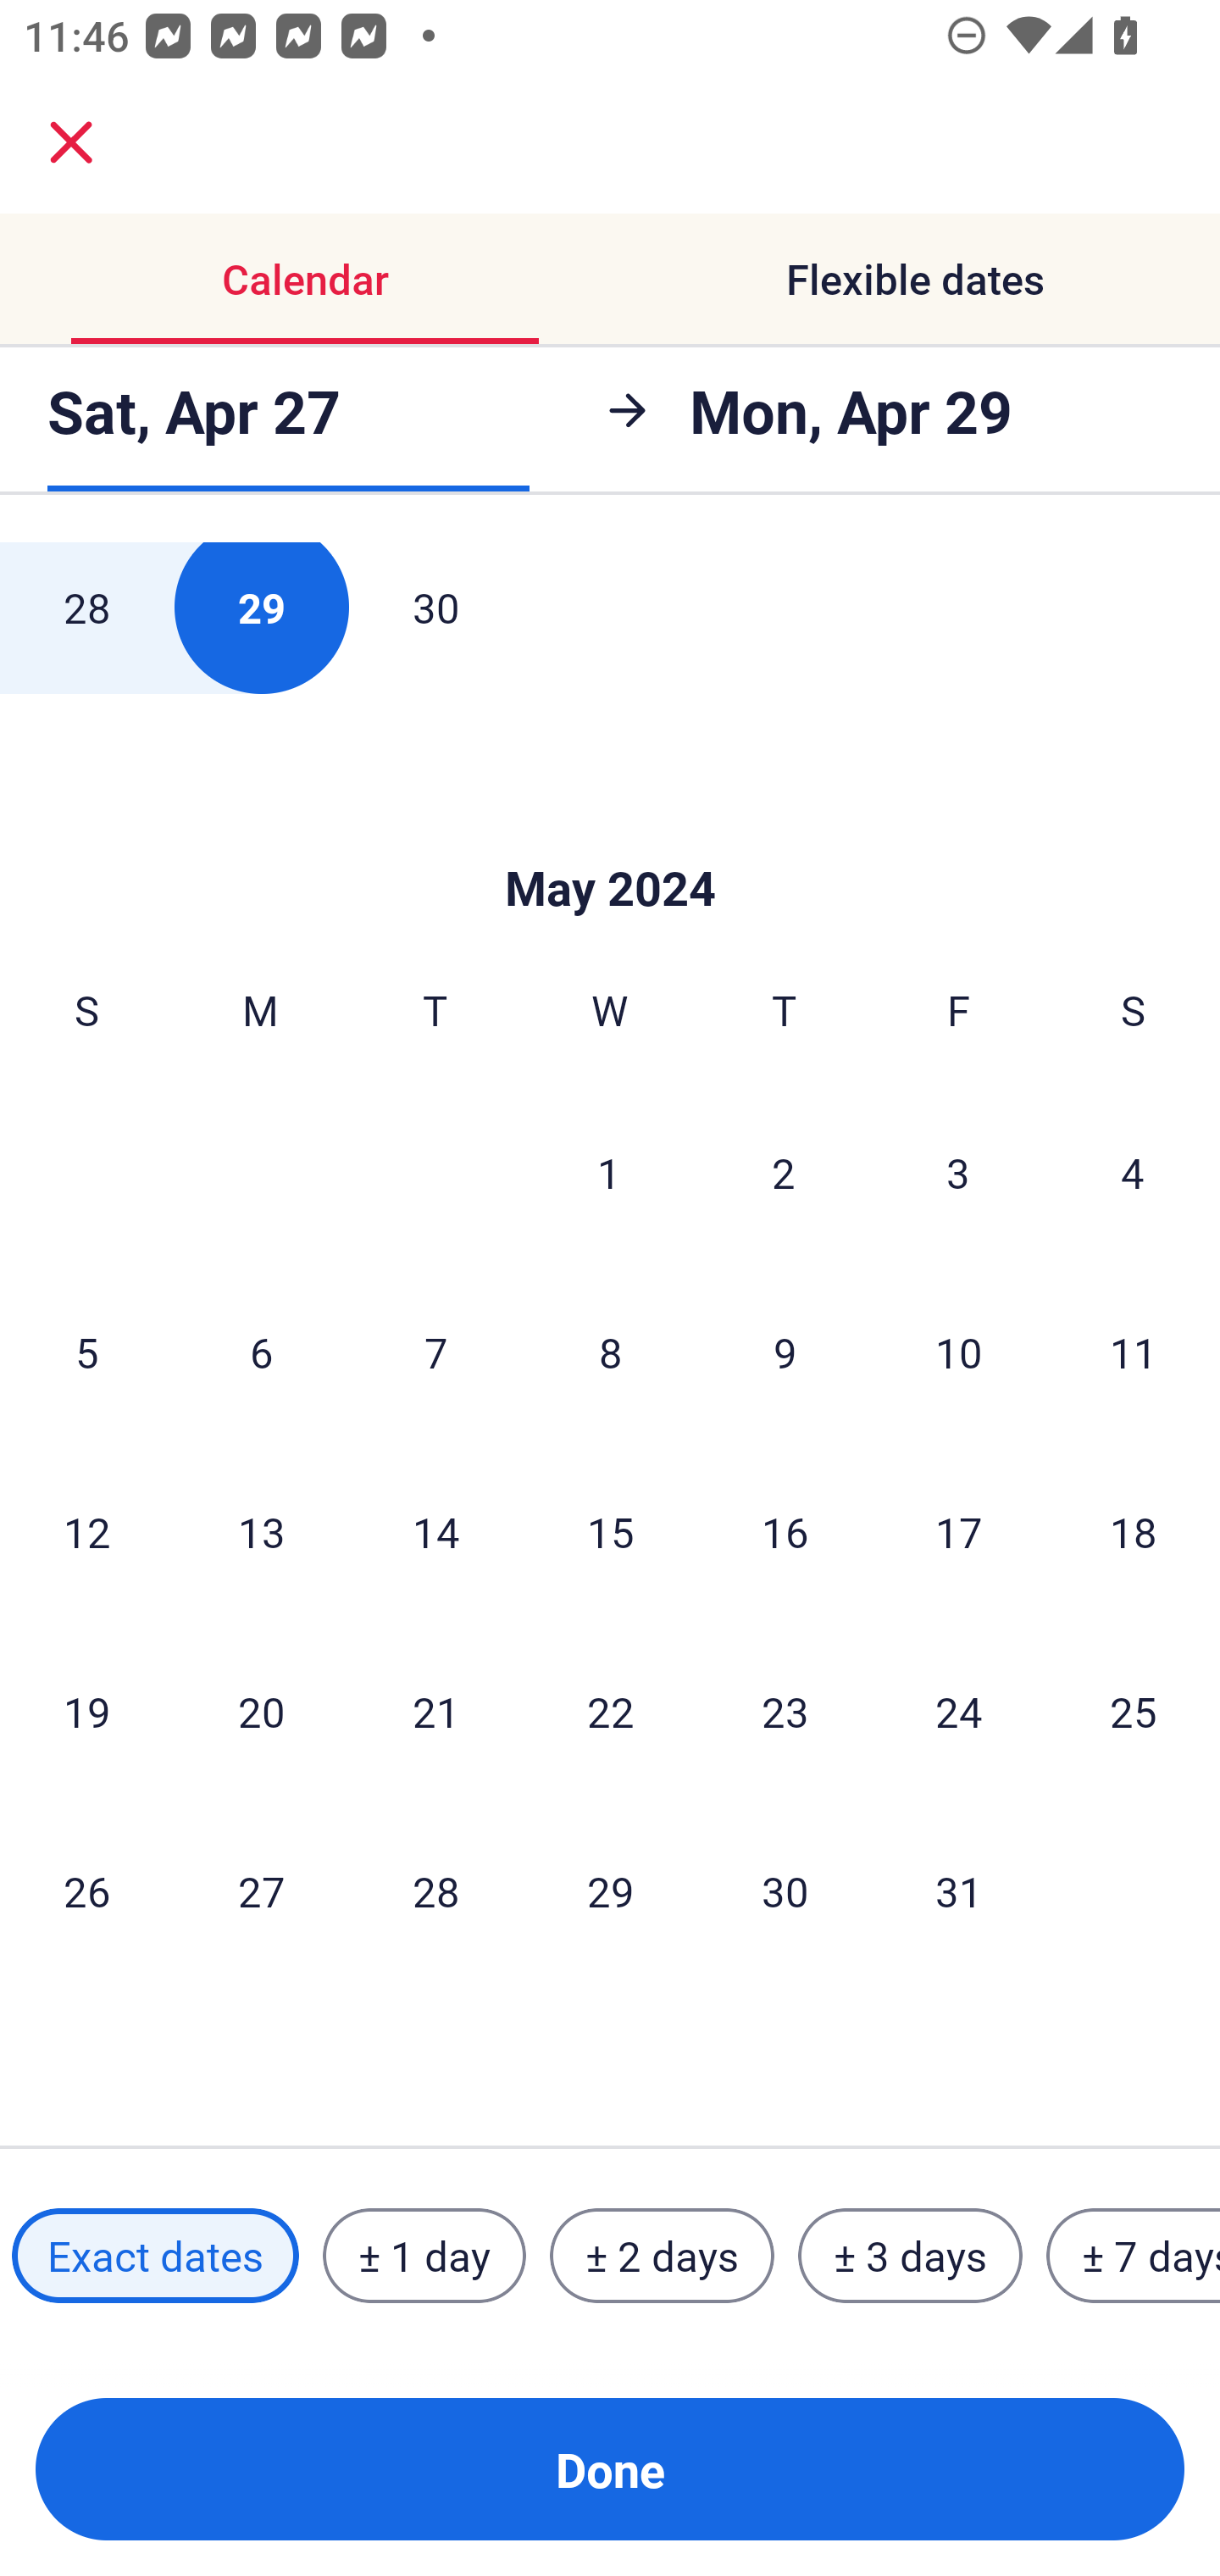 This screenshot has width=1220, height=2576. Describe the element at coordinates (435, 1352) in the screenshot. I see `7 Tuesday, May 7, 2024` at that location.